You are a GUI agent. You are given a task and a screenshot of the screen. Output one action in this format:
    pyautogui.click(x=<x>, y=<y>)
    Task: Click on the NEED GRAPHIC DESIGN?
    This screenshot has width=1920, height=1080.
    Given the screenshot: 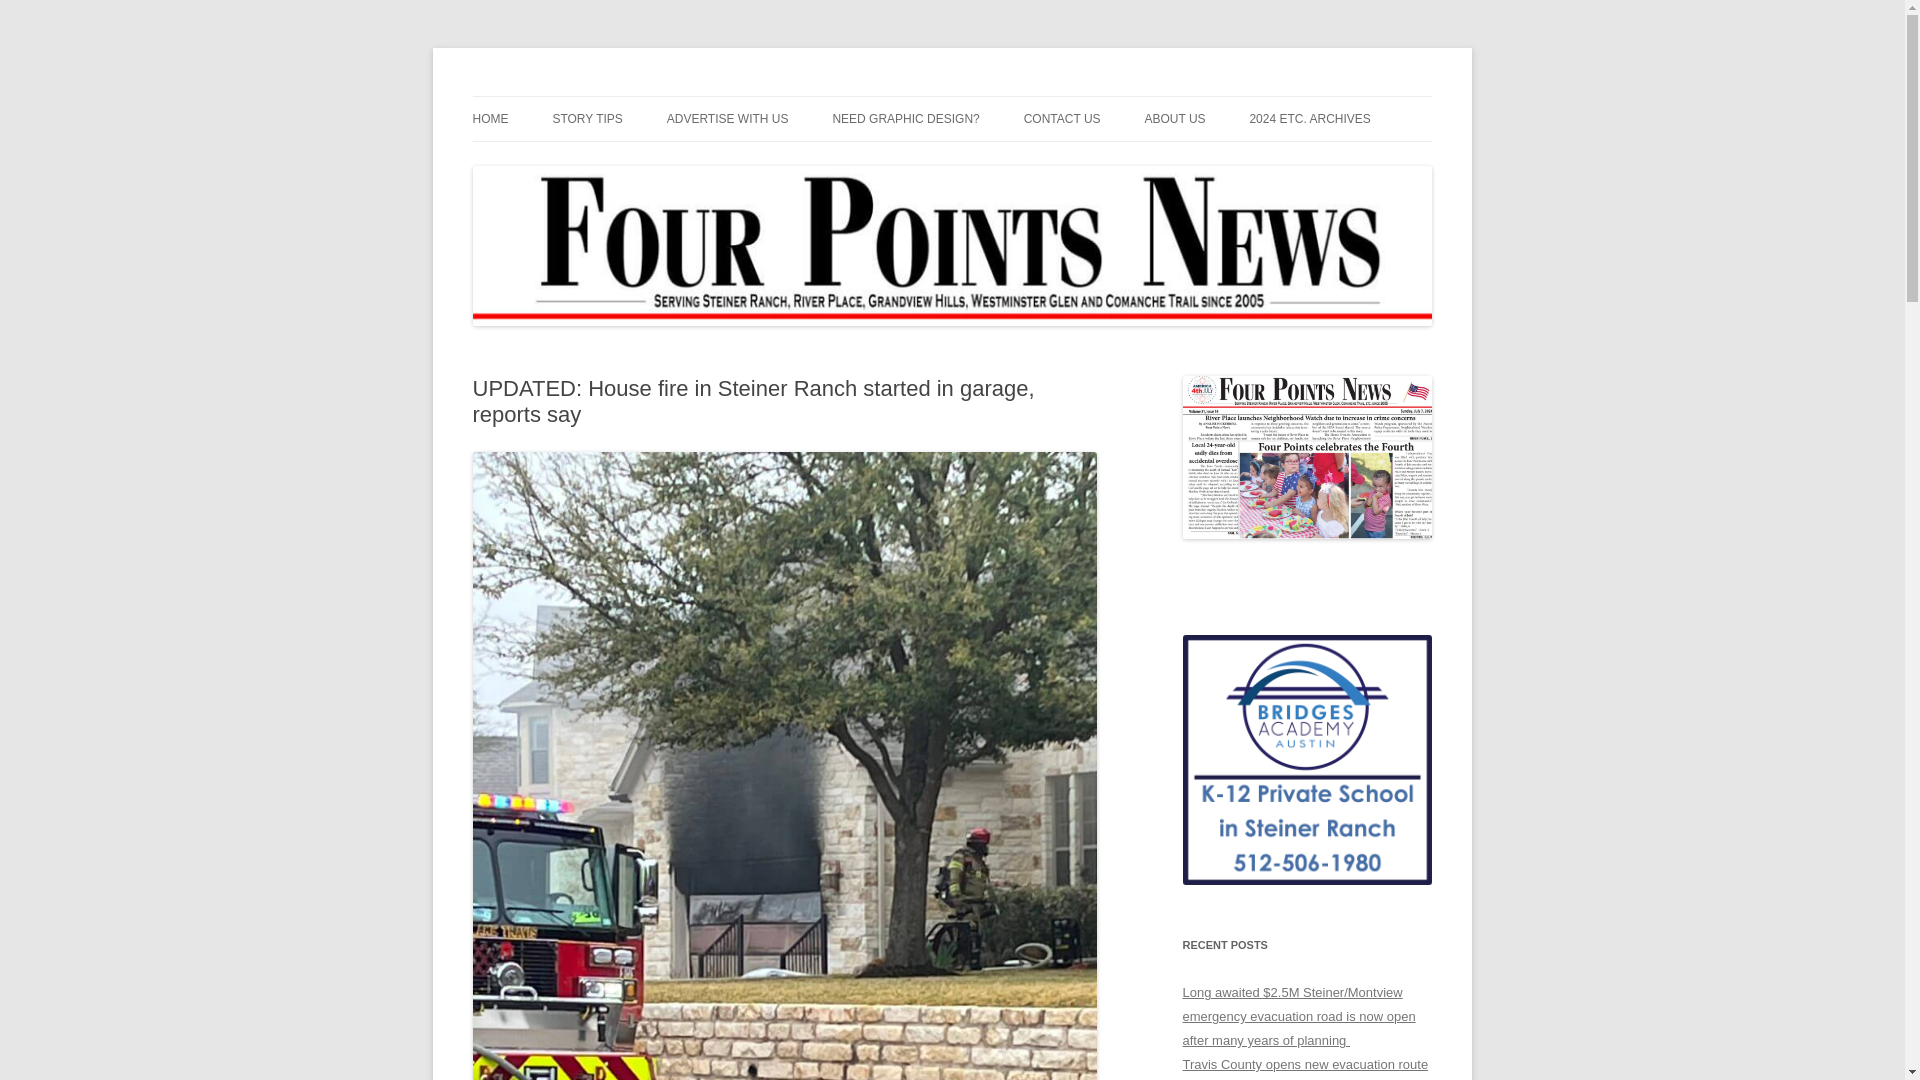 What is the action you would take?
    pyautogui.click(x=905, y=119)
    